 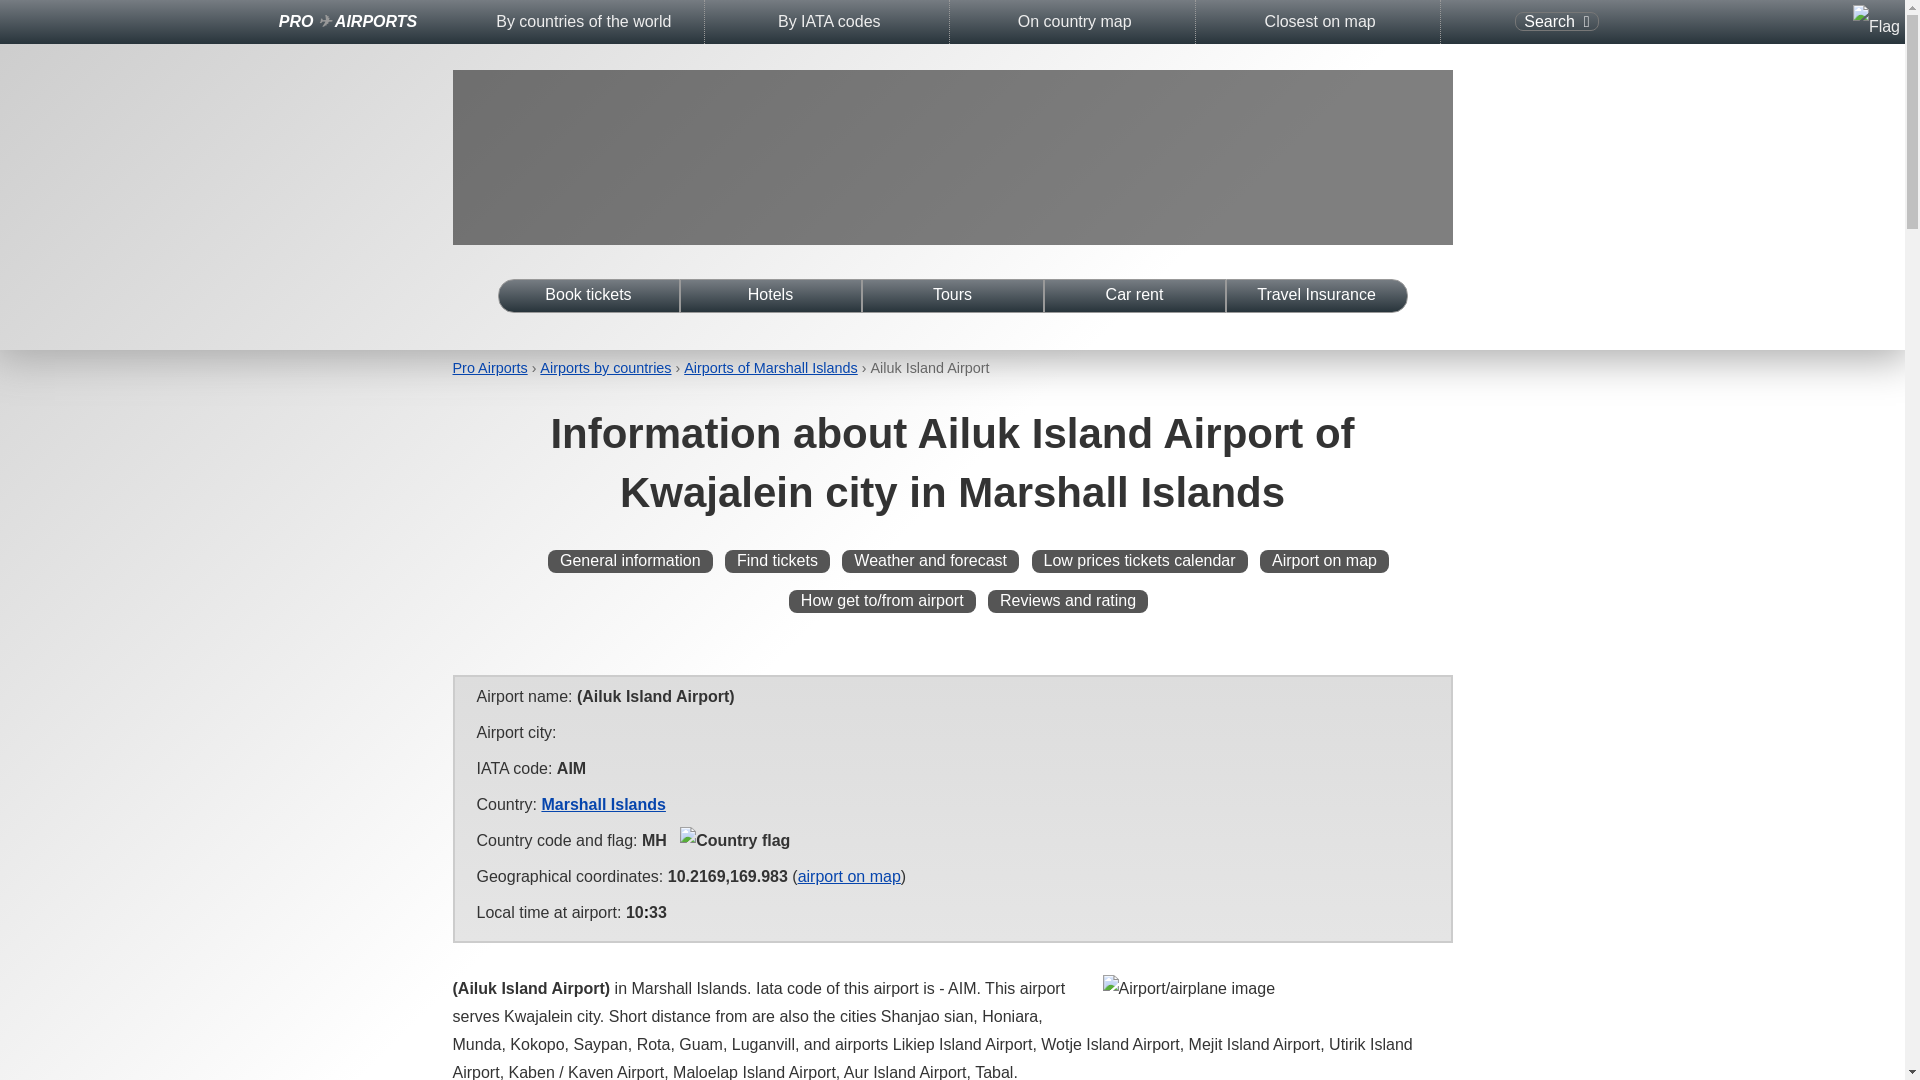 What do you see at coordinates (587, 296) in the screenshot?
I see `Book tickets` at bounding box center [587, 296].